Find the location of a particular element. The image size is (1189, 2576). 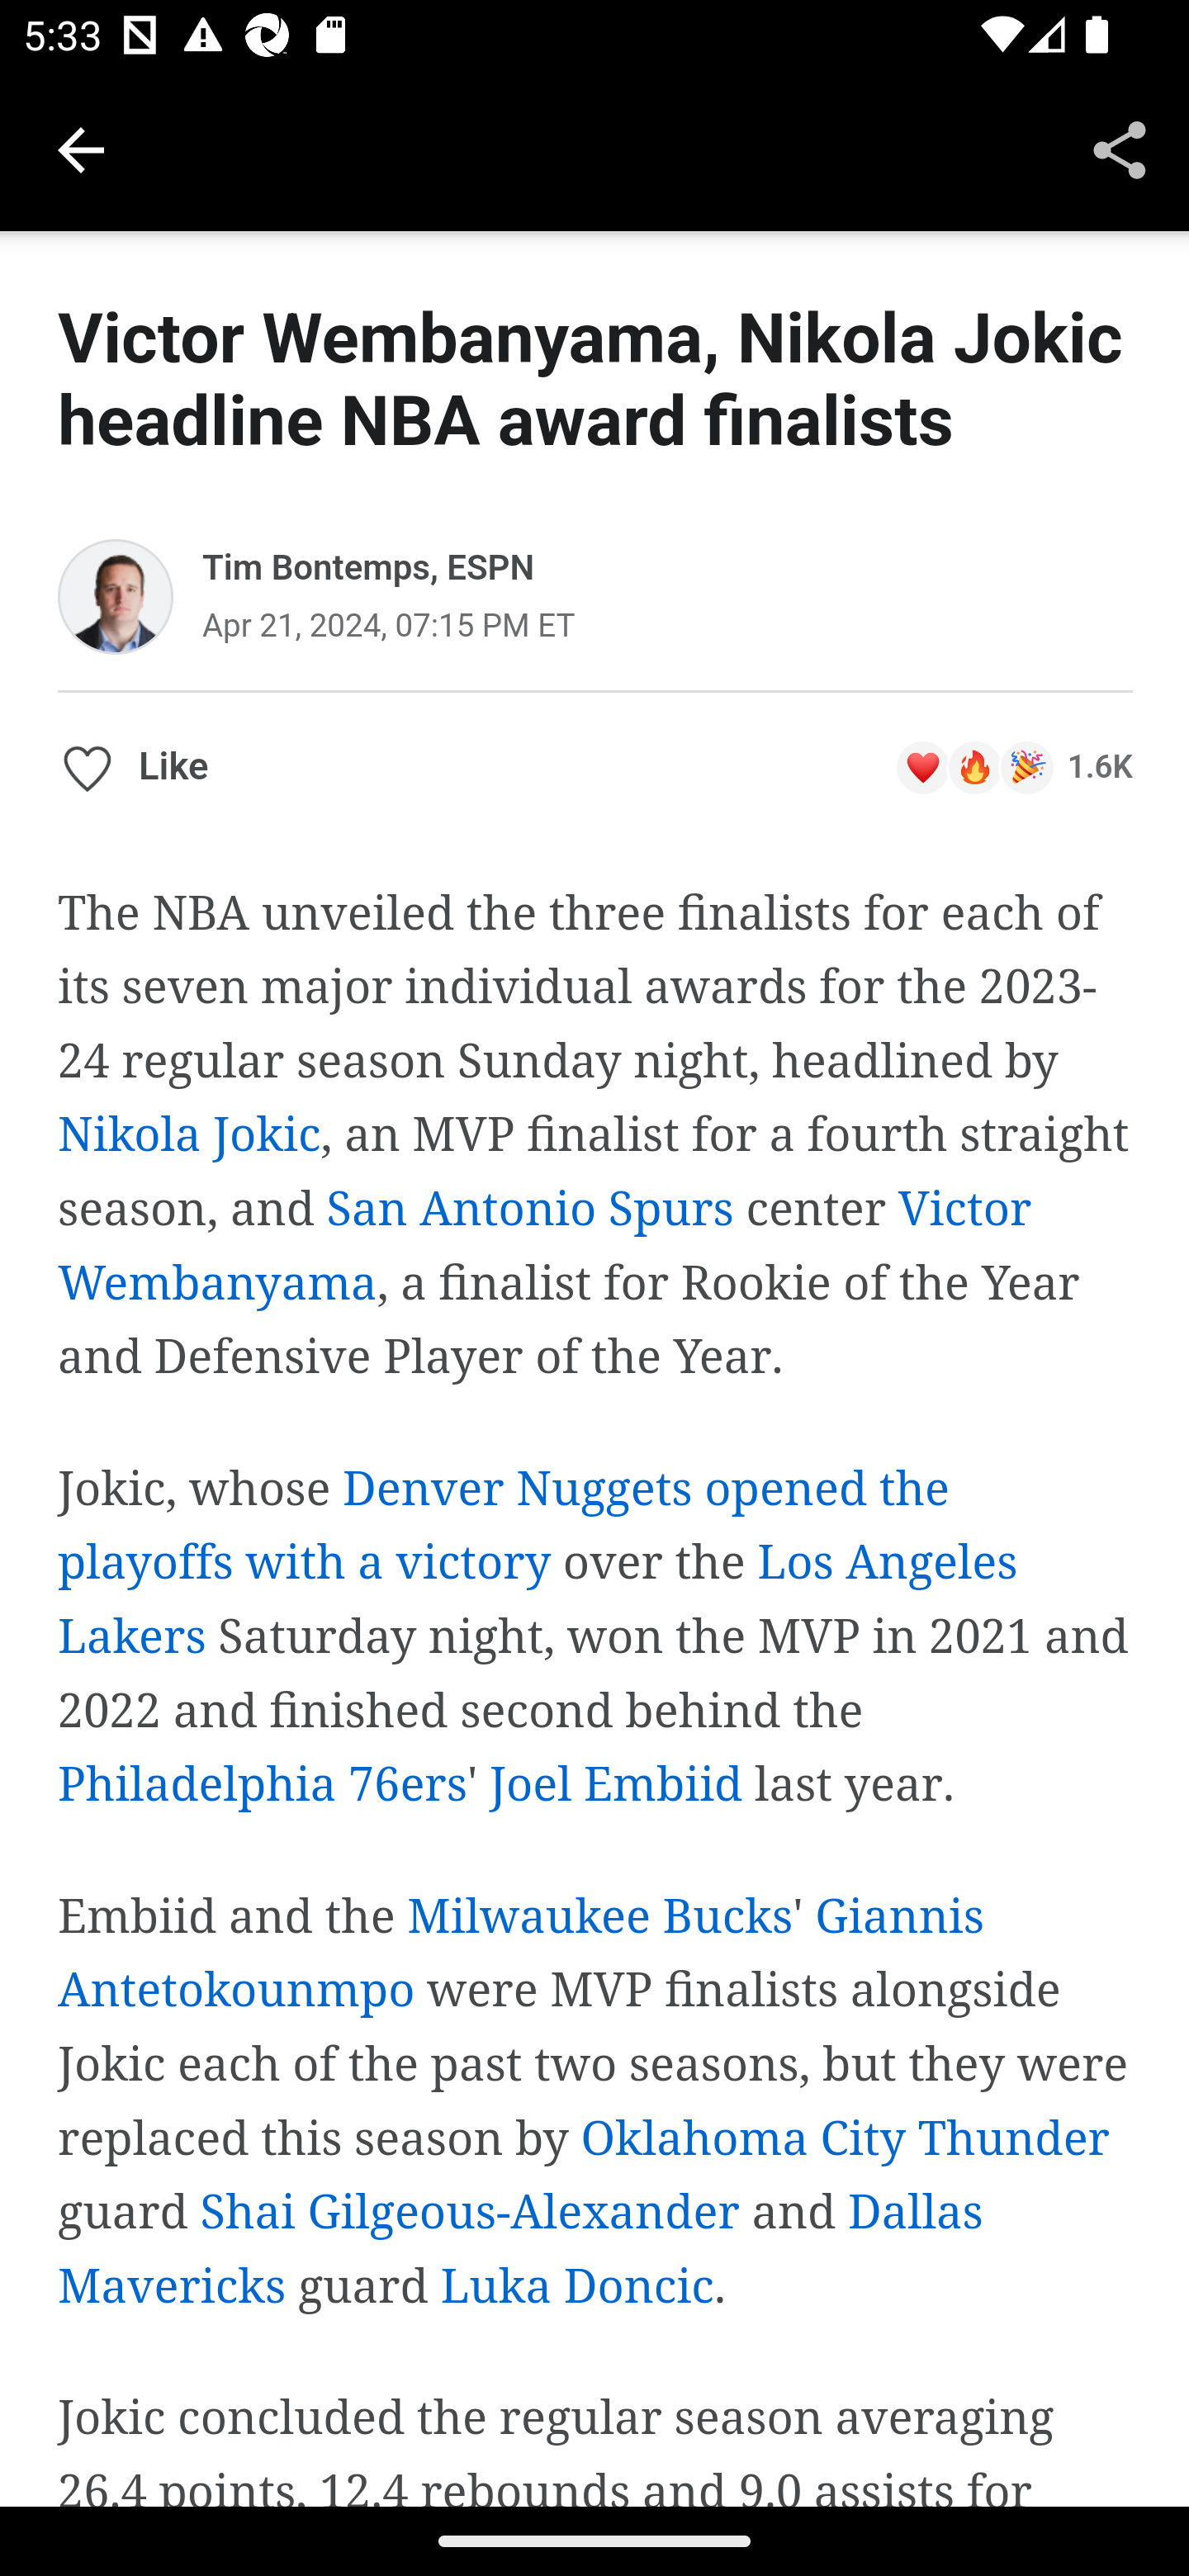

Share is located at coordinates (1120, 149).